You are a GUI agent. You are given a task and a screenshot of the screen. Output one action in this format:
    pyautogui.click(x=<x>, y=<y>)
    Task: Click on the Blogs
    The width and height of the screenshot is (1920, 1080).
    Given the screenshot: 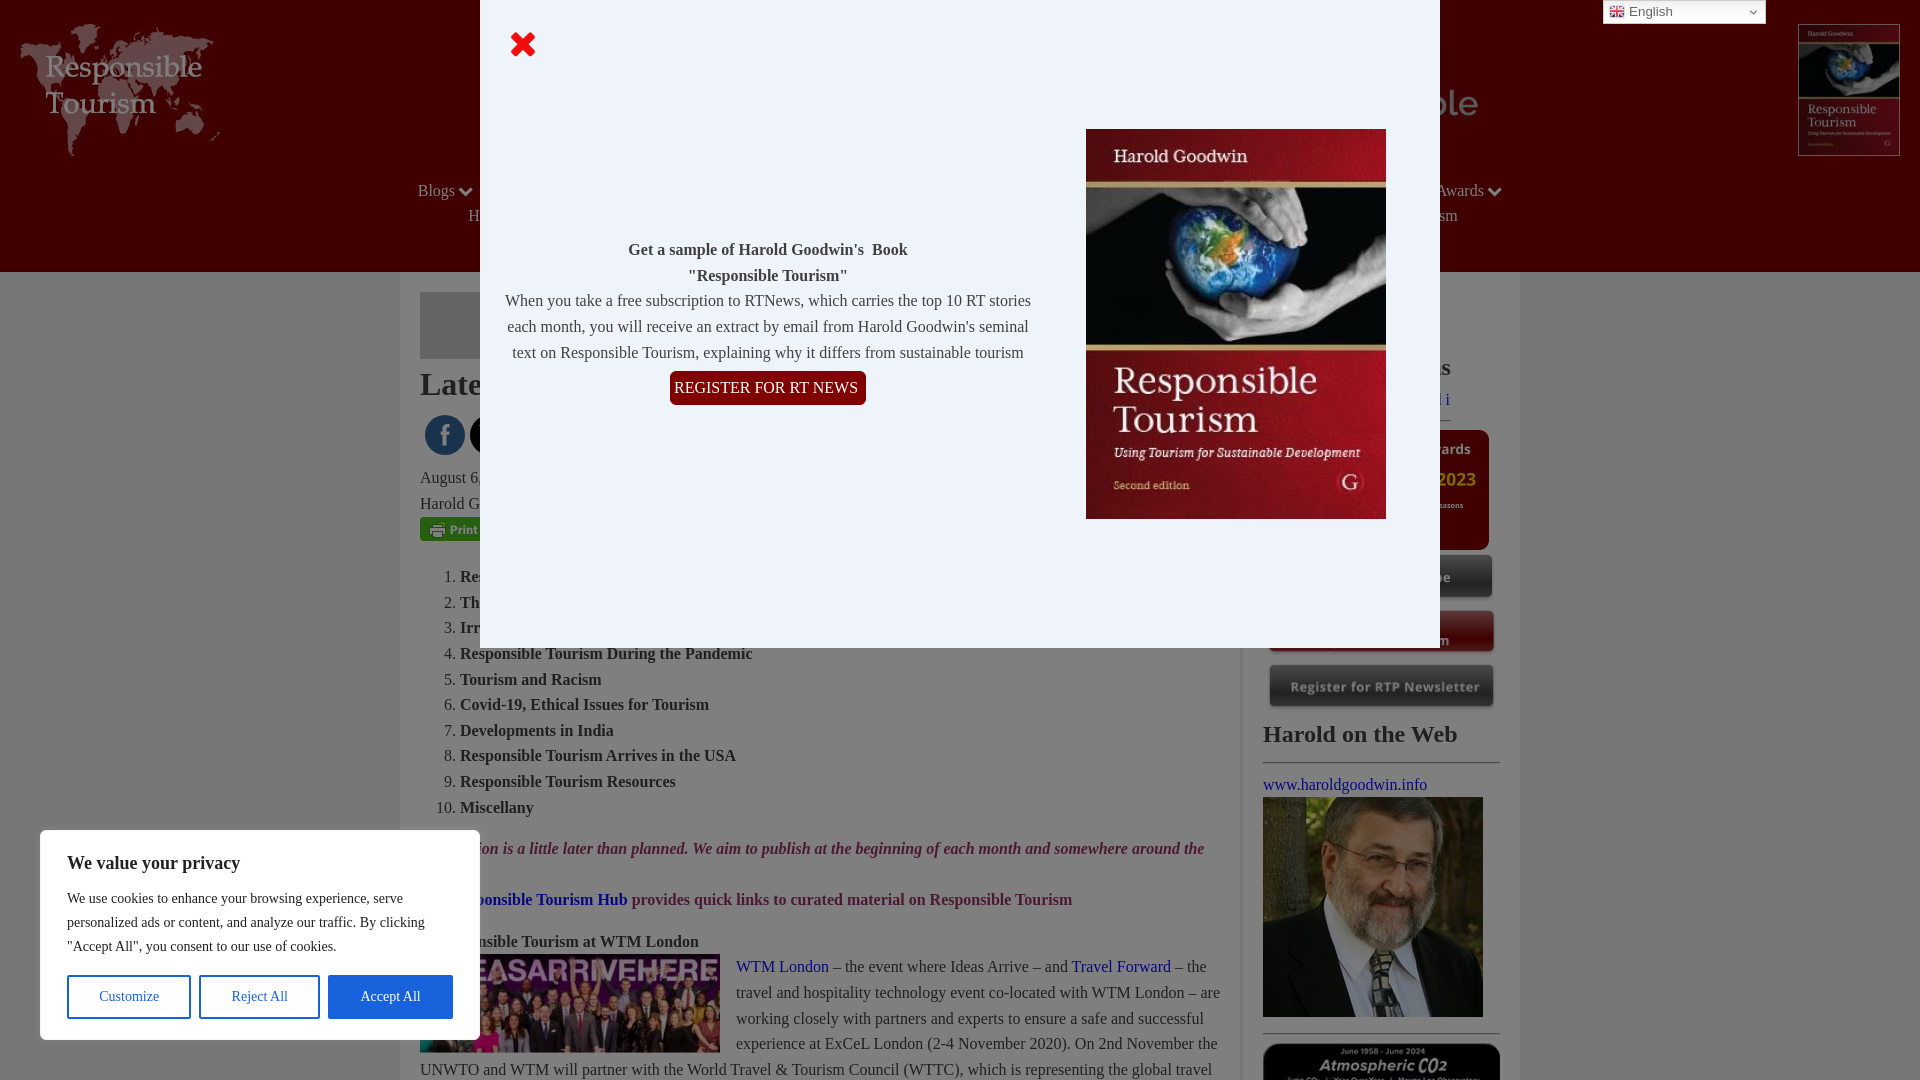 What is the action you would take?
    pyautogui.click(x=448, y=190)
    